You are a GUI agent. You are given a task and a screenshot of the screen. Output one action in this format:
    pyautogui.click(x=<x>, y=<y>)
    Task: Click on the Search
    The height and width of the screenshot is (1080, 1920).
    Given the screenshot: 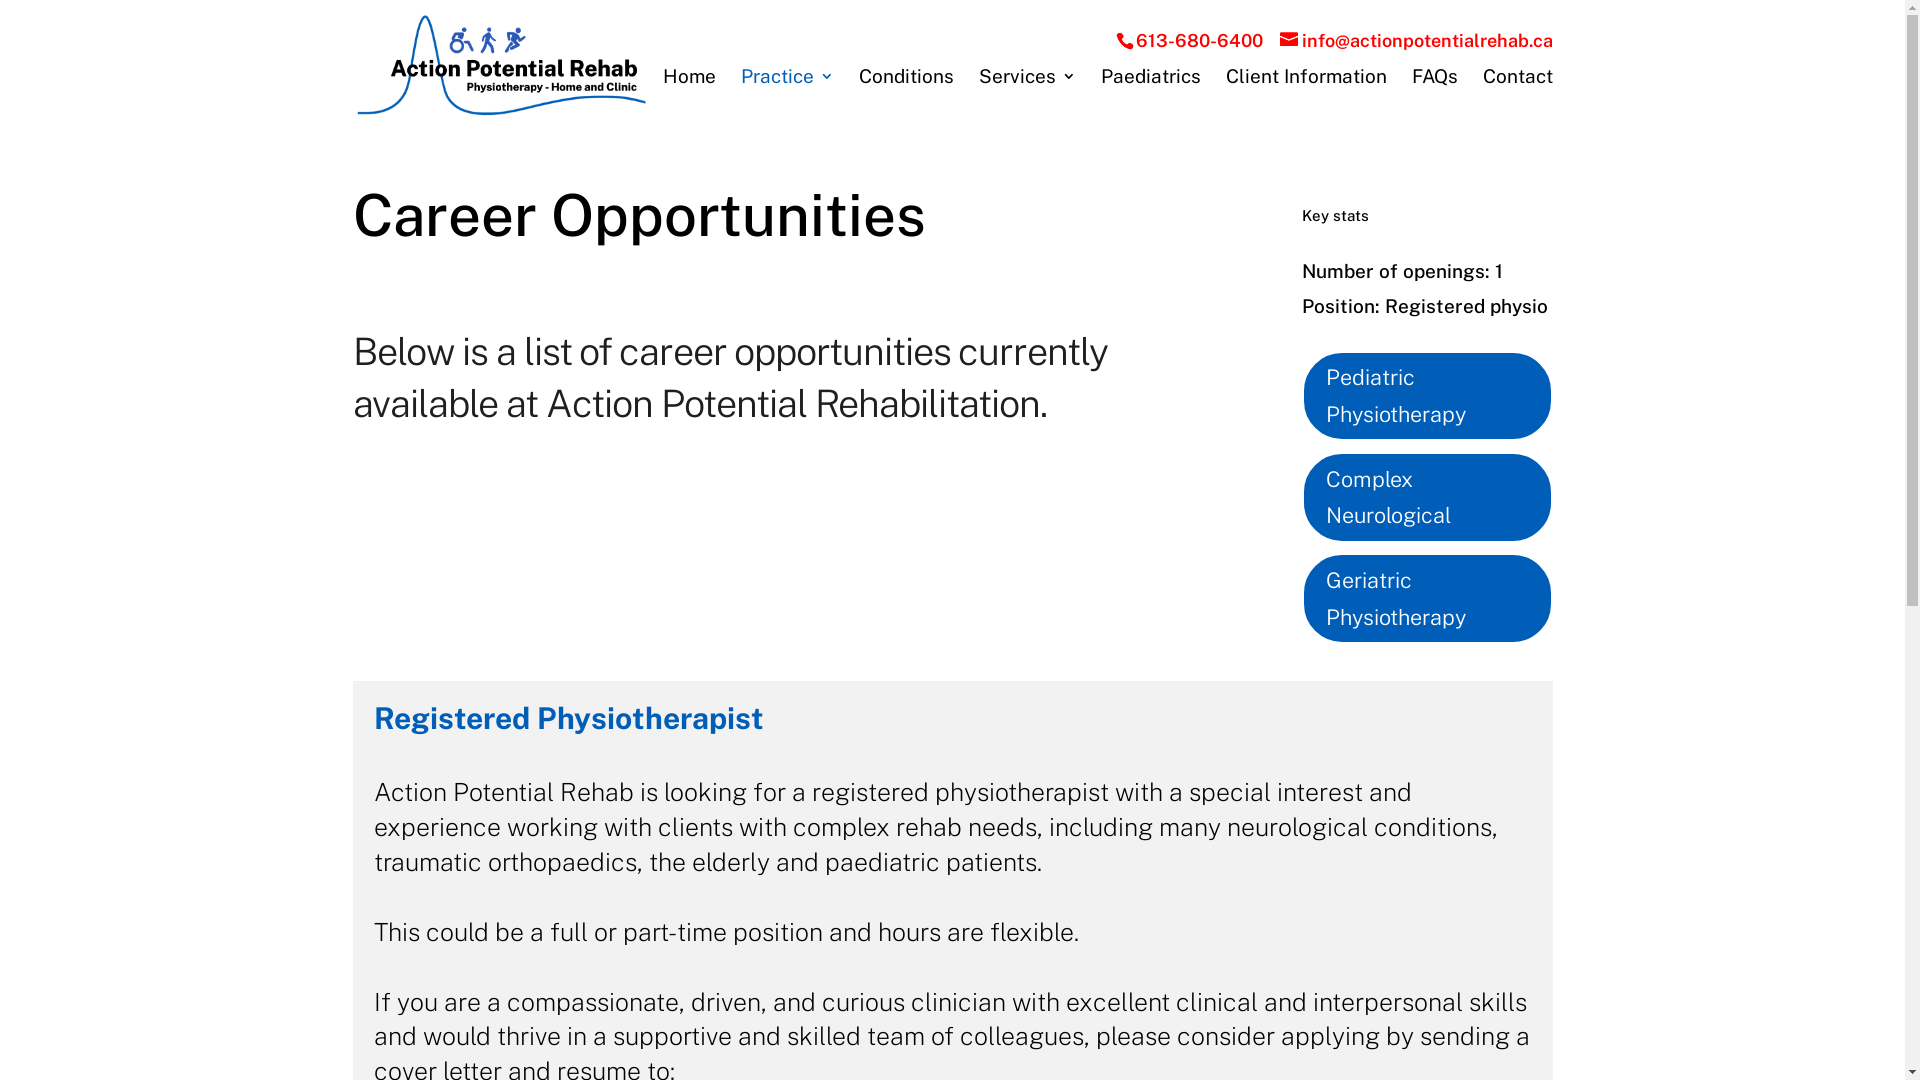 What is the action you would take?
    pyautogui.click(x=33, y=24)
    